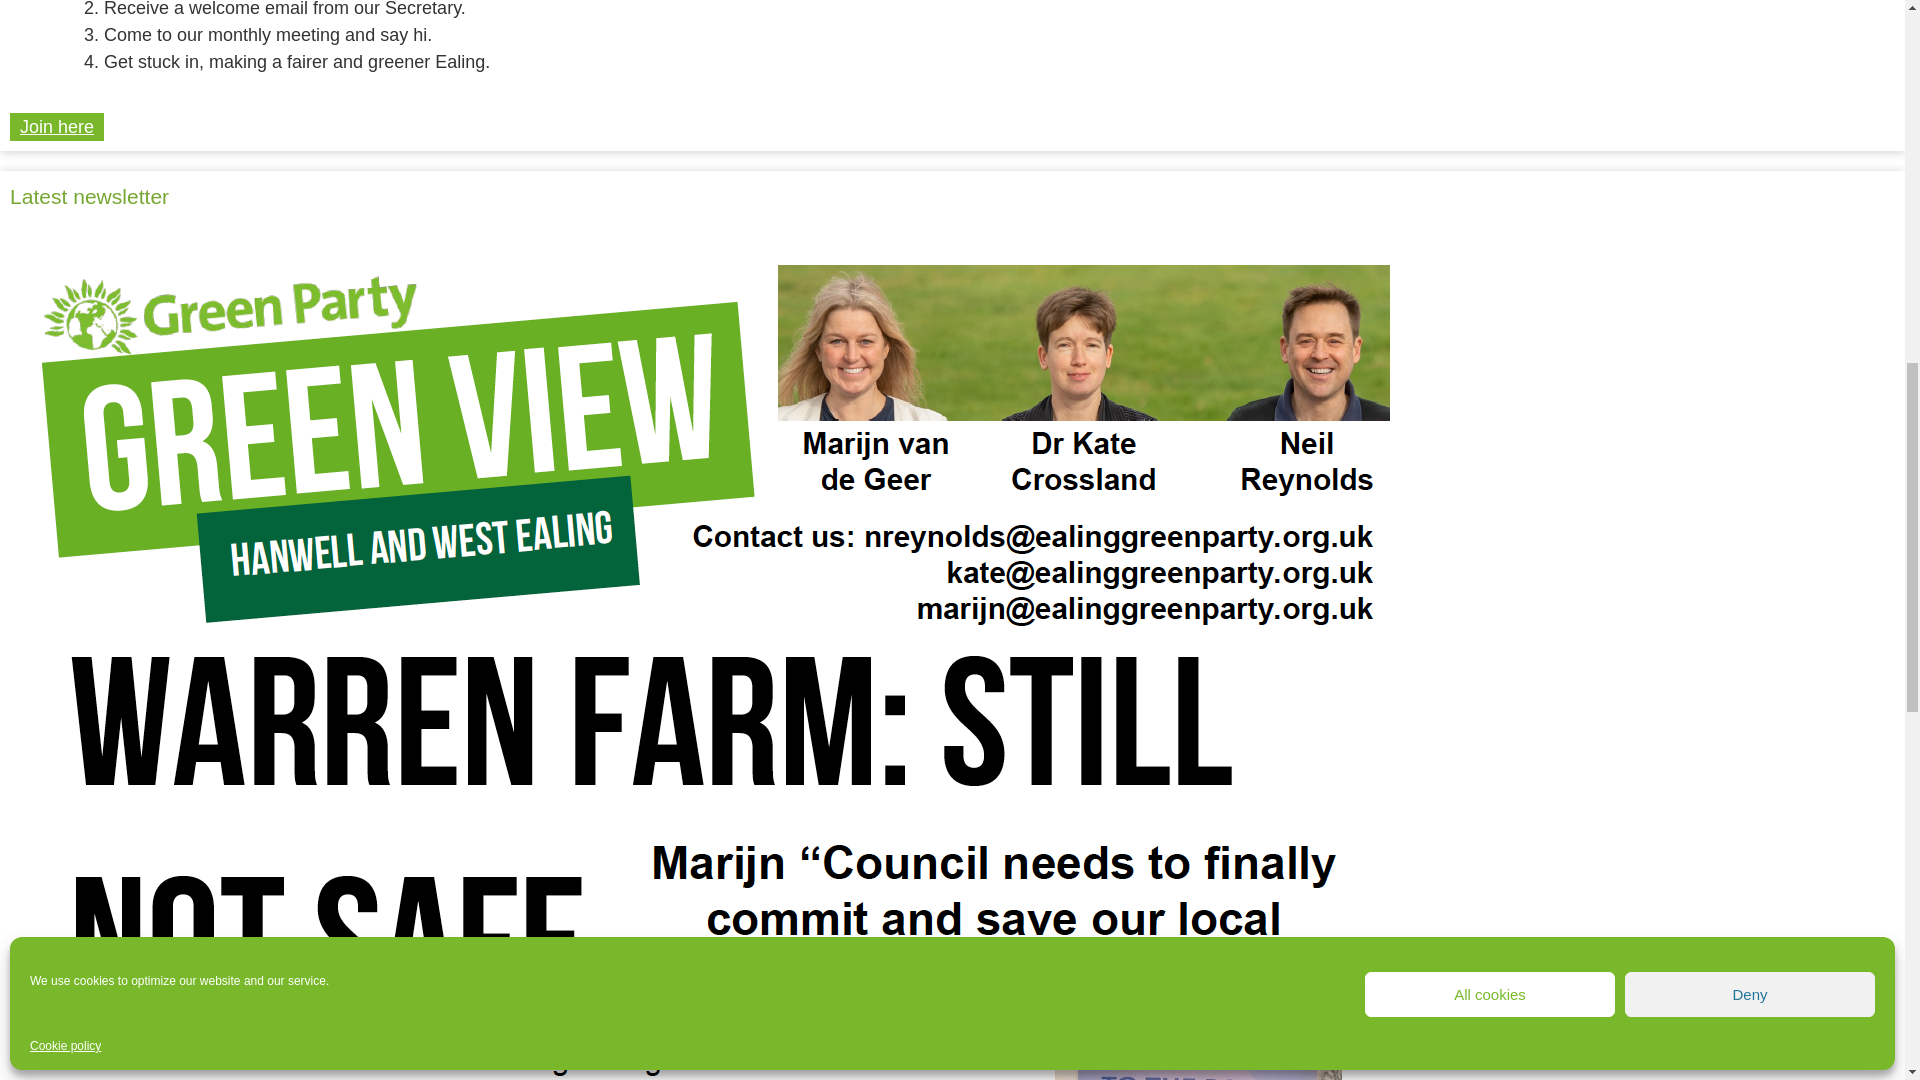 This screenshot has height=1080, width=1920. What do you see at coordinates (56, 127) in the screenshot?
I see `Join here` at bounding box center [56, 127].